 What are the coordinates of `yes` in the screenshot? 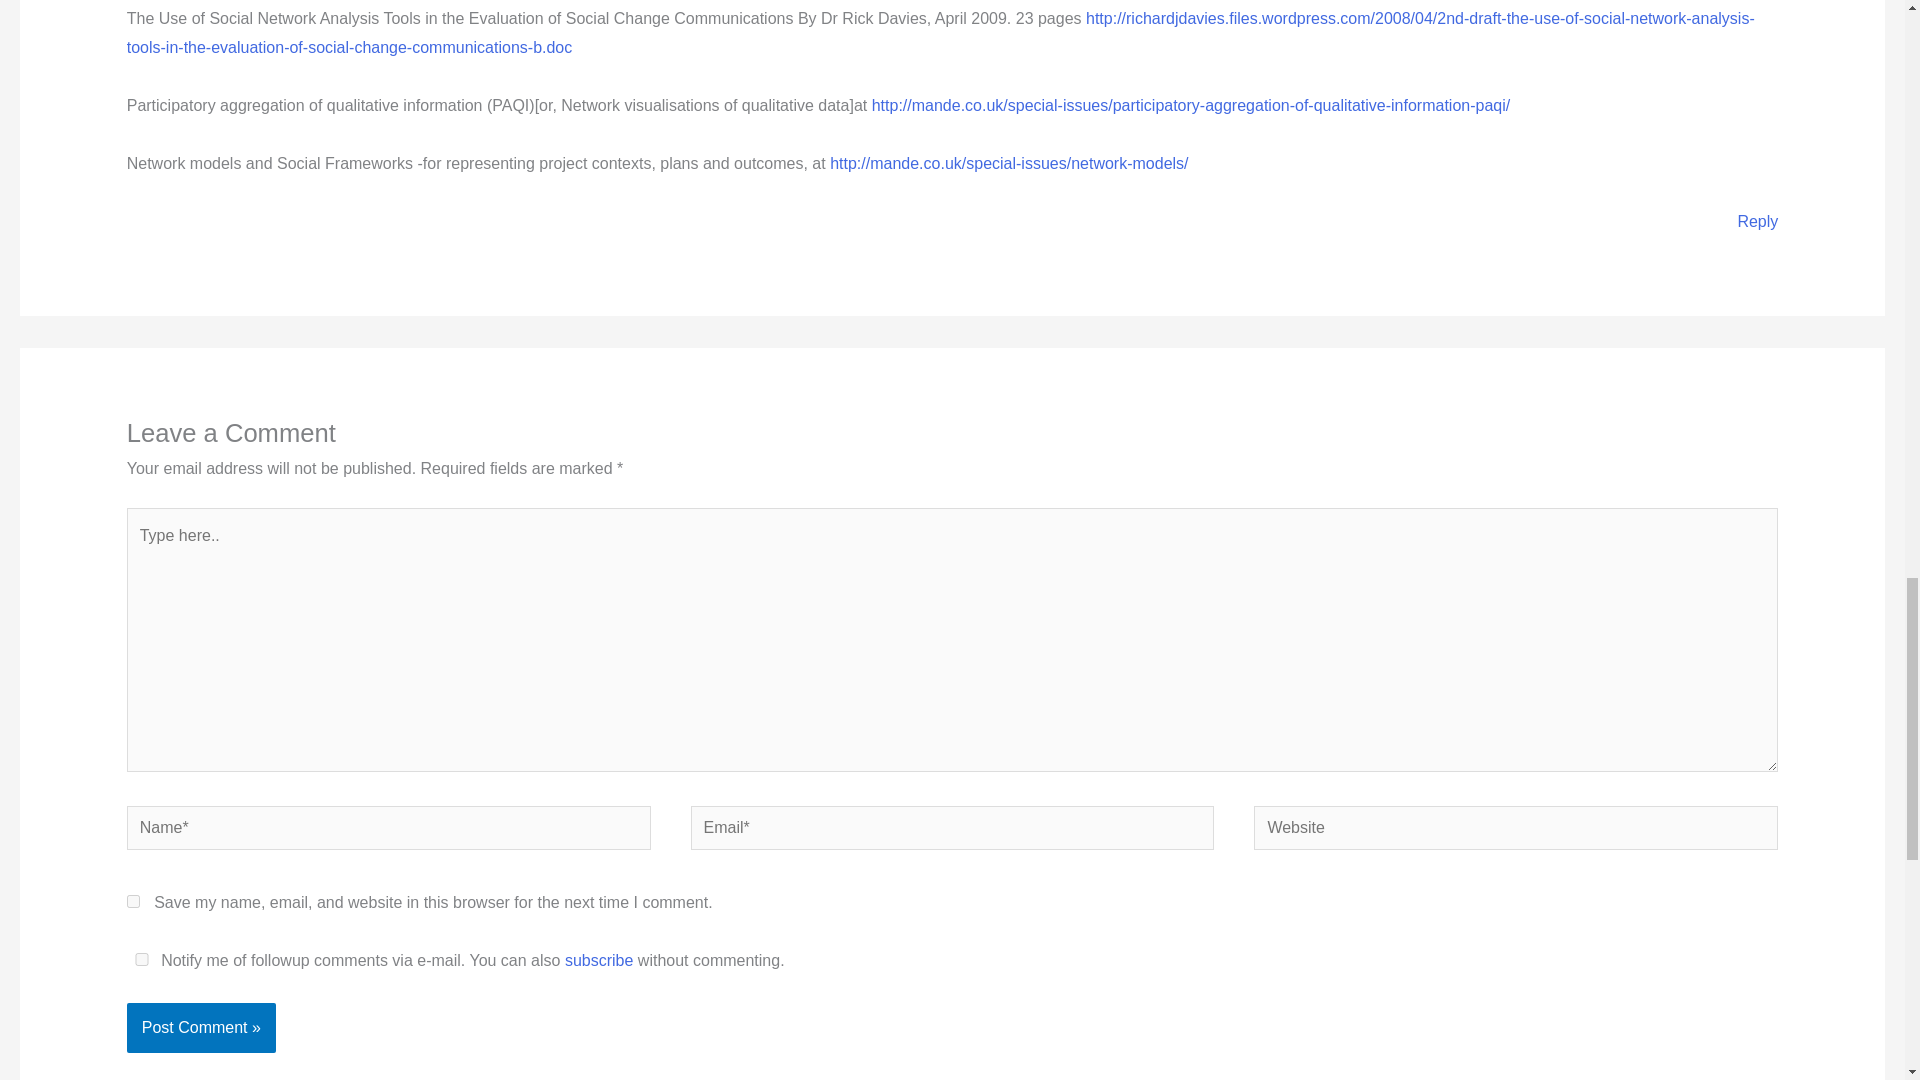 It's located at (142, 958).